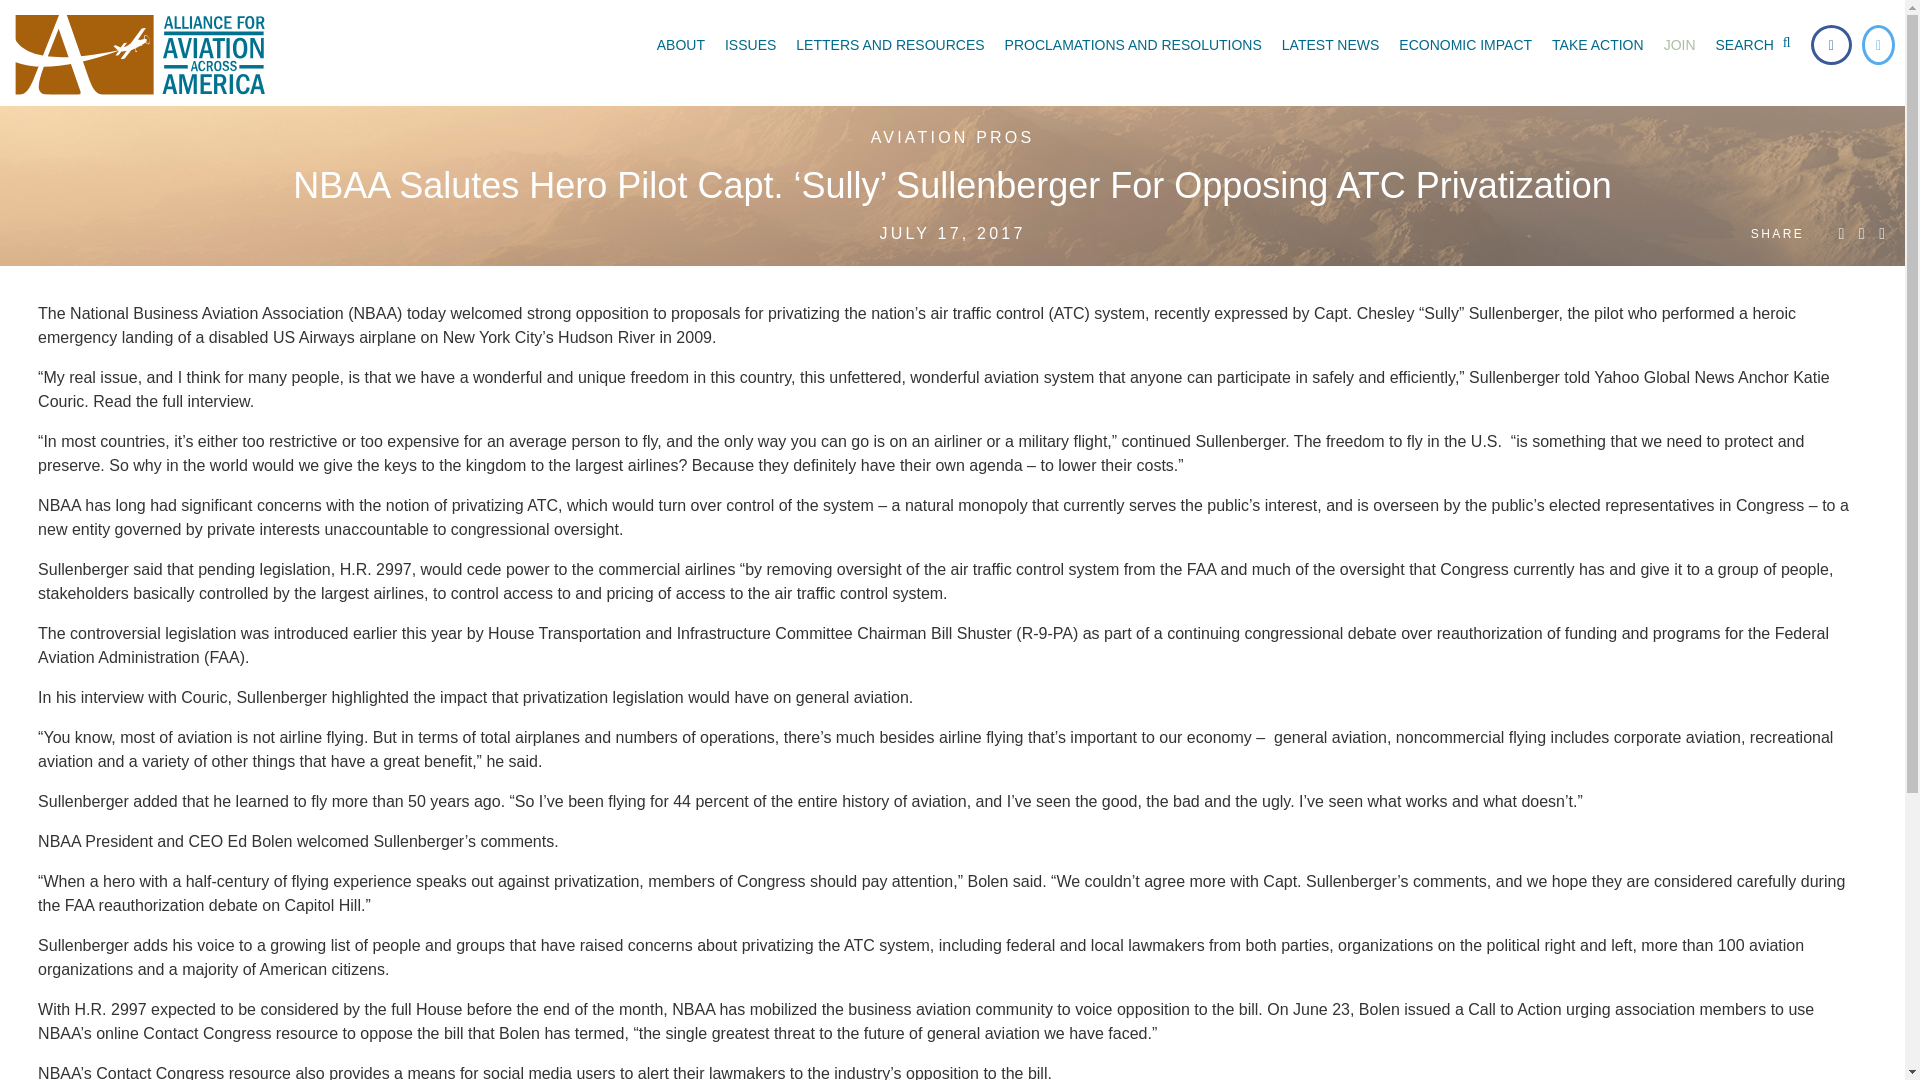  What do you see at coordinates (1680, 44) in the screenshot?
I see `JOIN` at bounding box center [1680, 44].